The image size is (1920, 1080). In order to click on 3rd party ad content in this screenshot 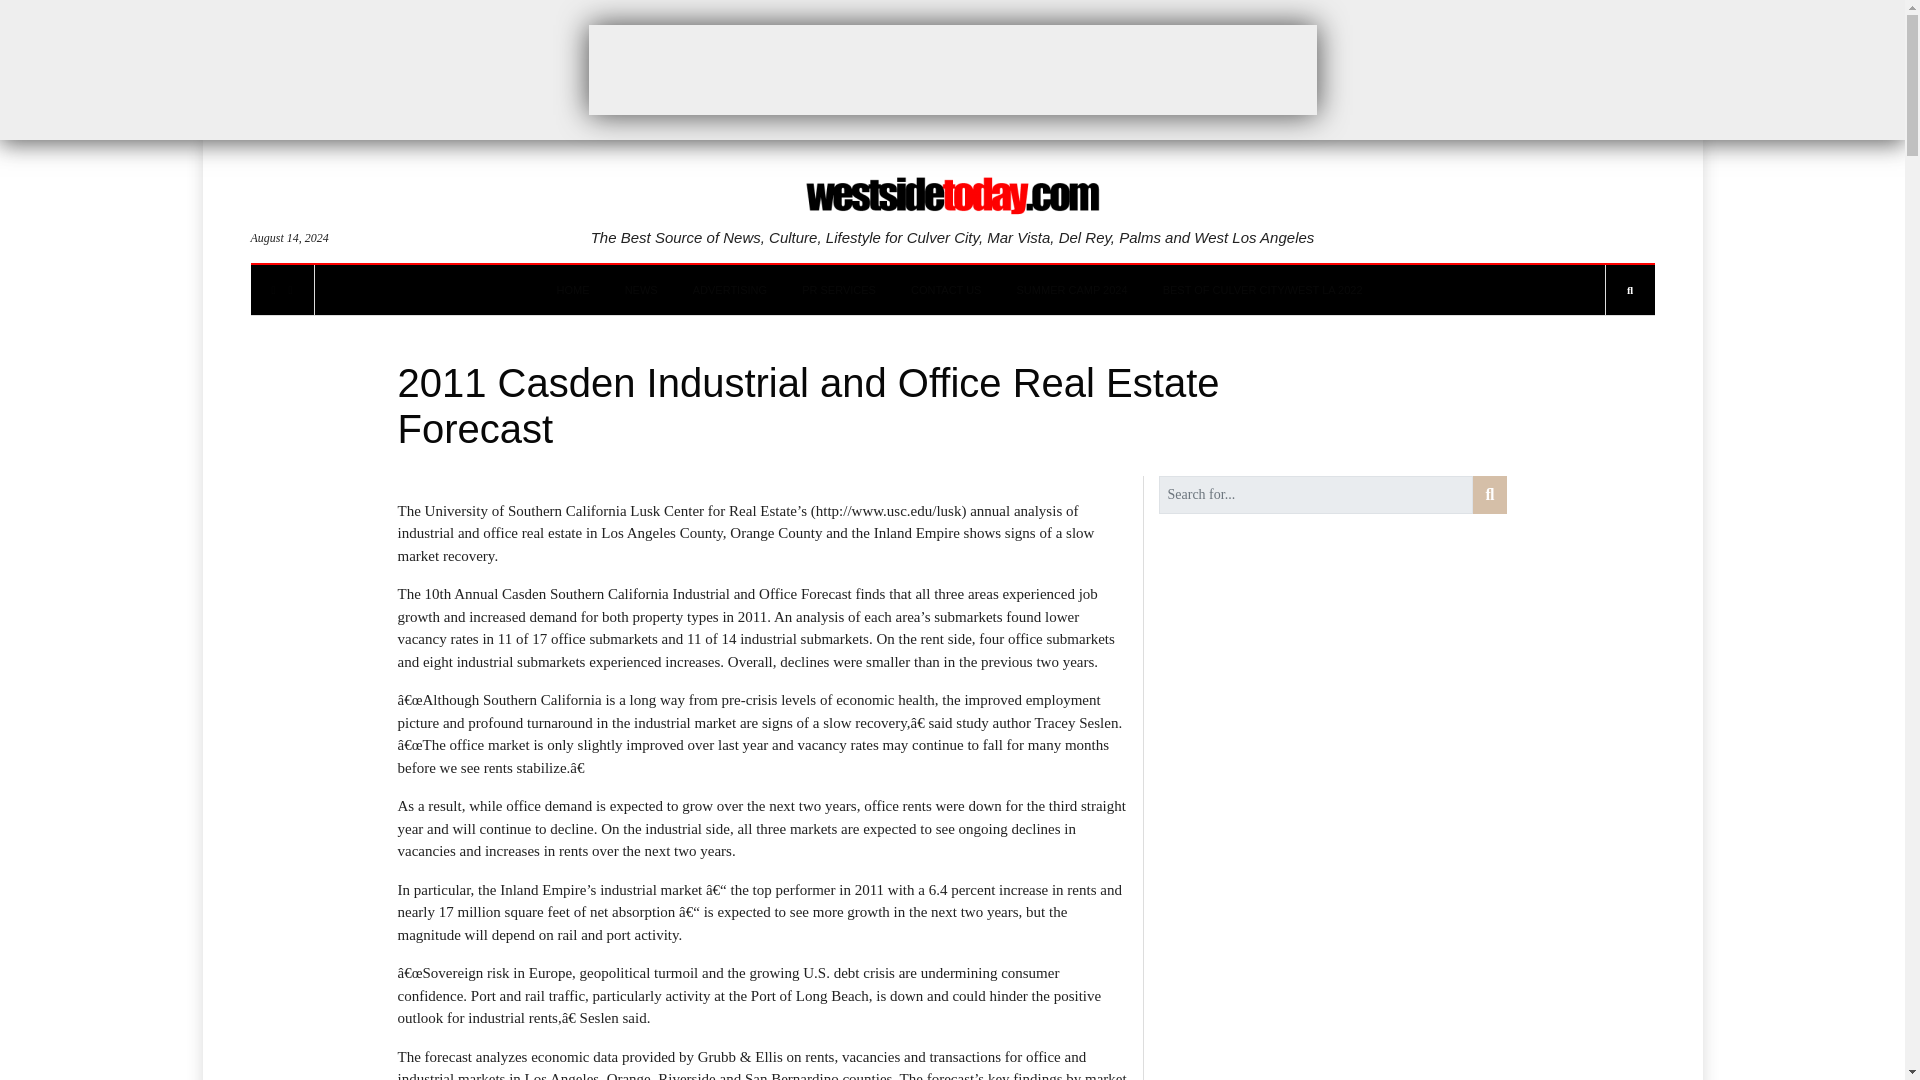, I will do `click(951, 69)`.